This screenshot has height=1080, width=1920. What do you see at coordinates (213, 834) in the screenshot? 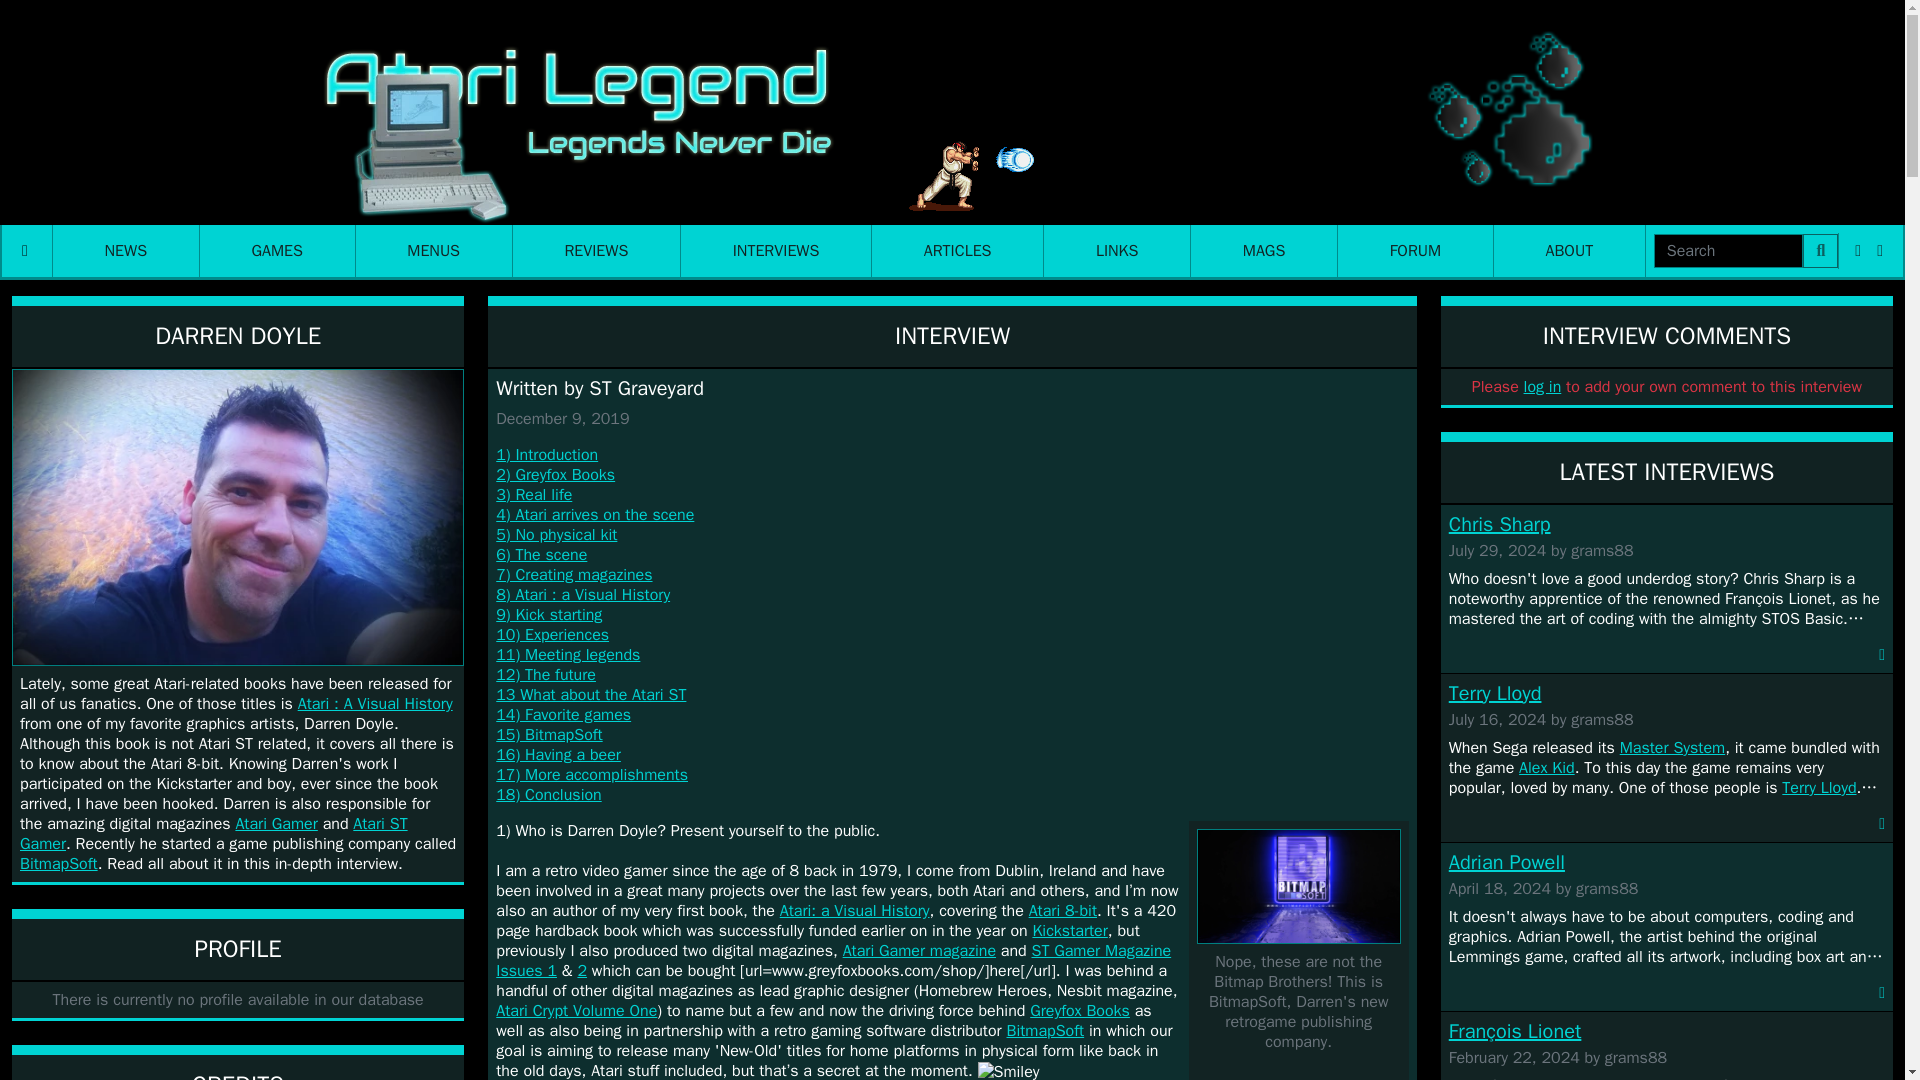
I see `Atari ST Gamer` at bounding box center [213, 834].